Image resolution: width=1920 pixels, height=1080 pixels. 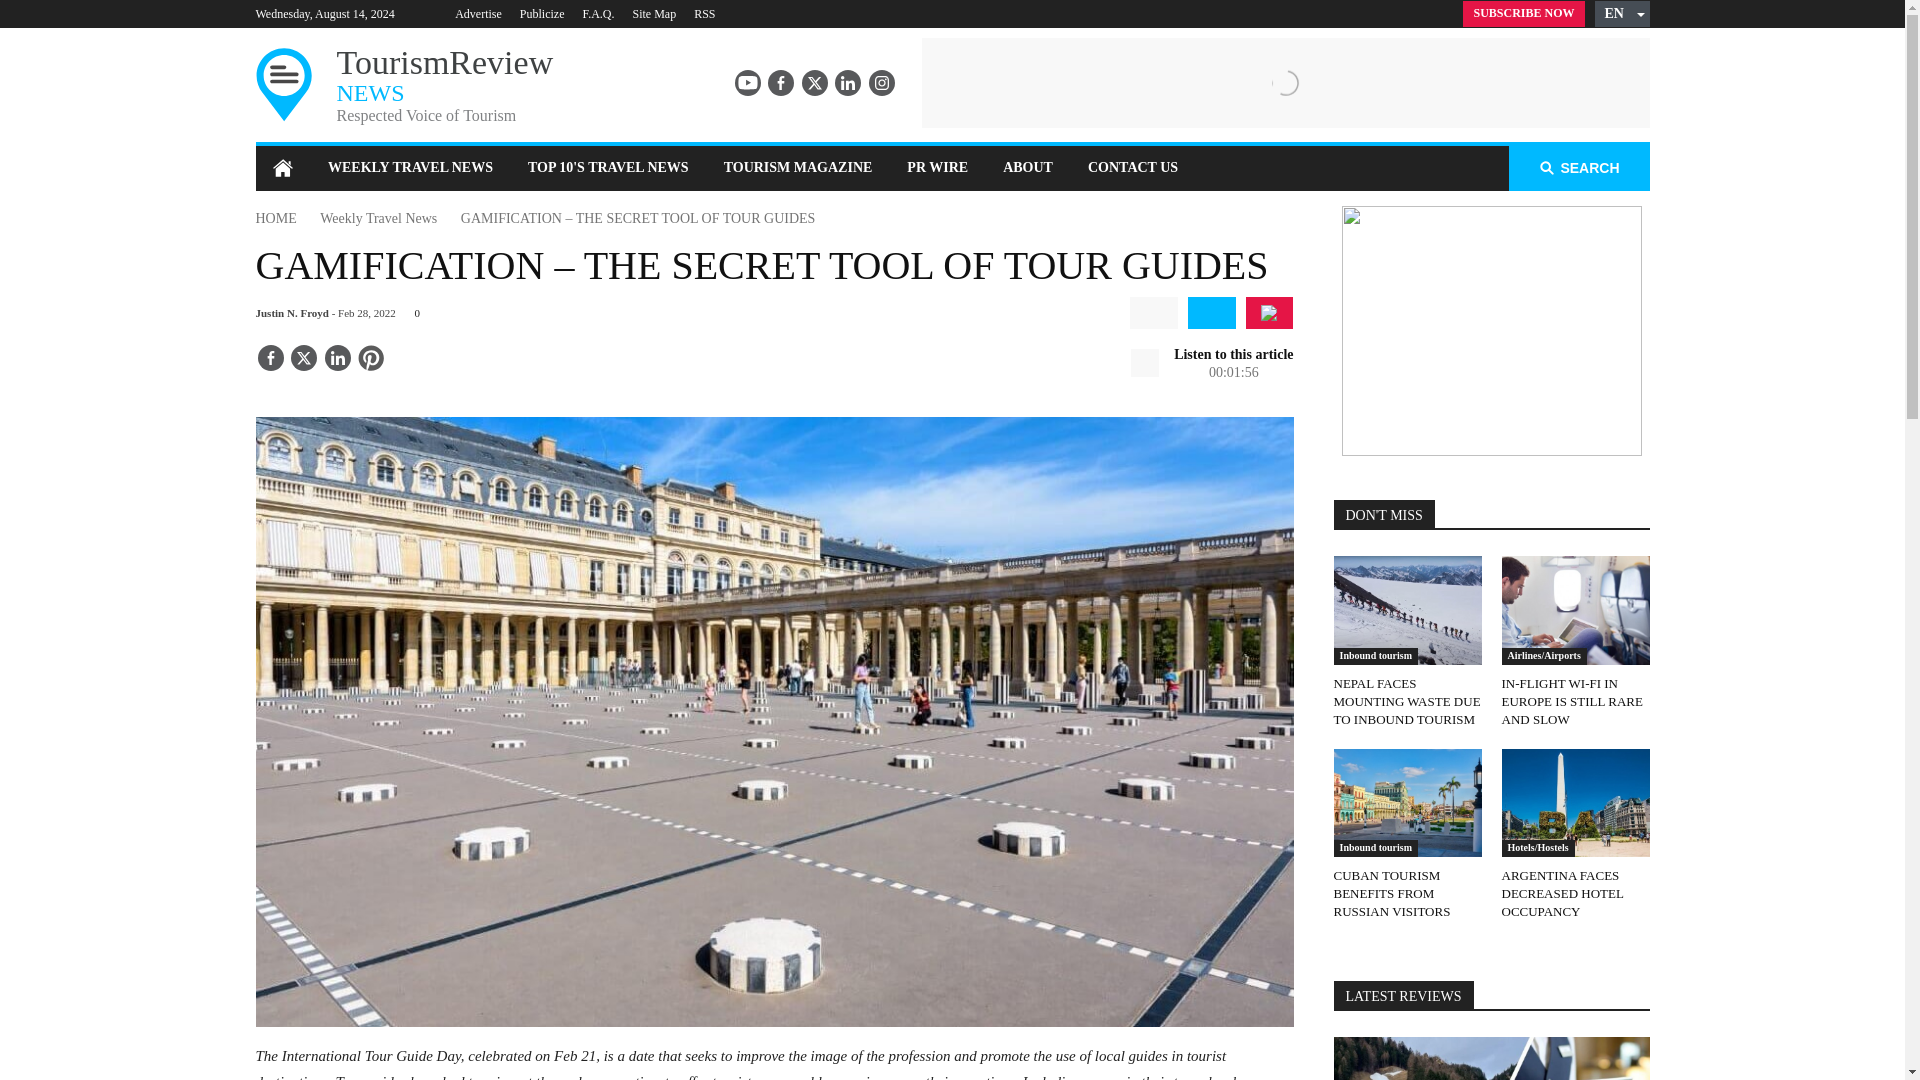 What do you see at coordinates (1269, 313) in the screenshot?
I see `Article in pdf` at bounding box center [1269, 313].